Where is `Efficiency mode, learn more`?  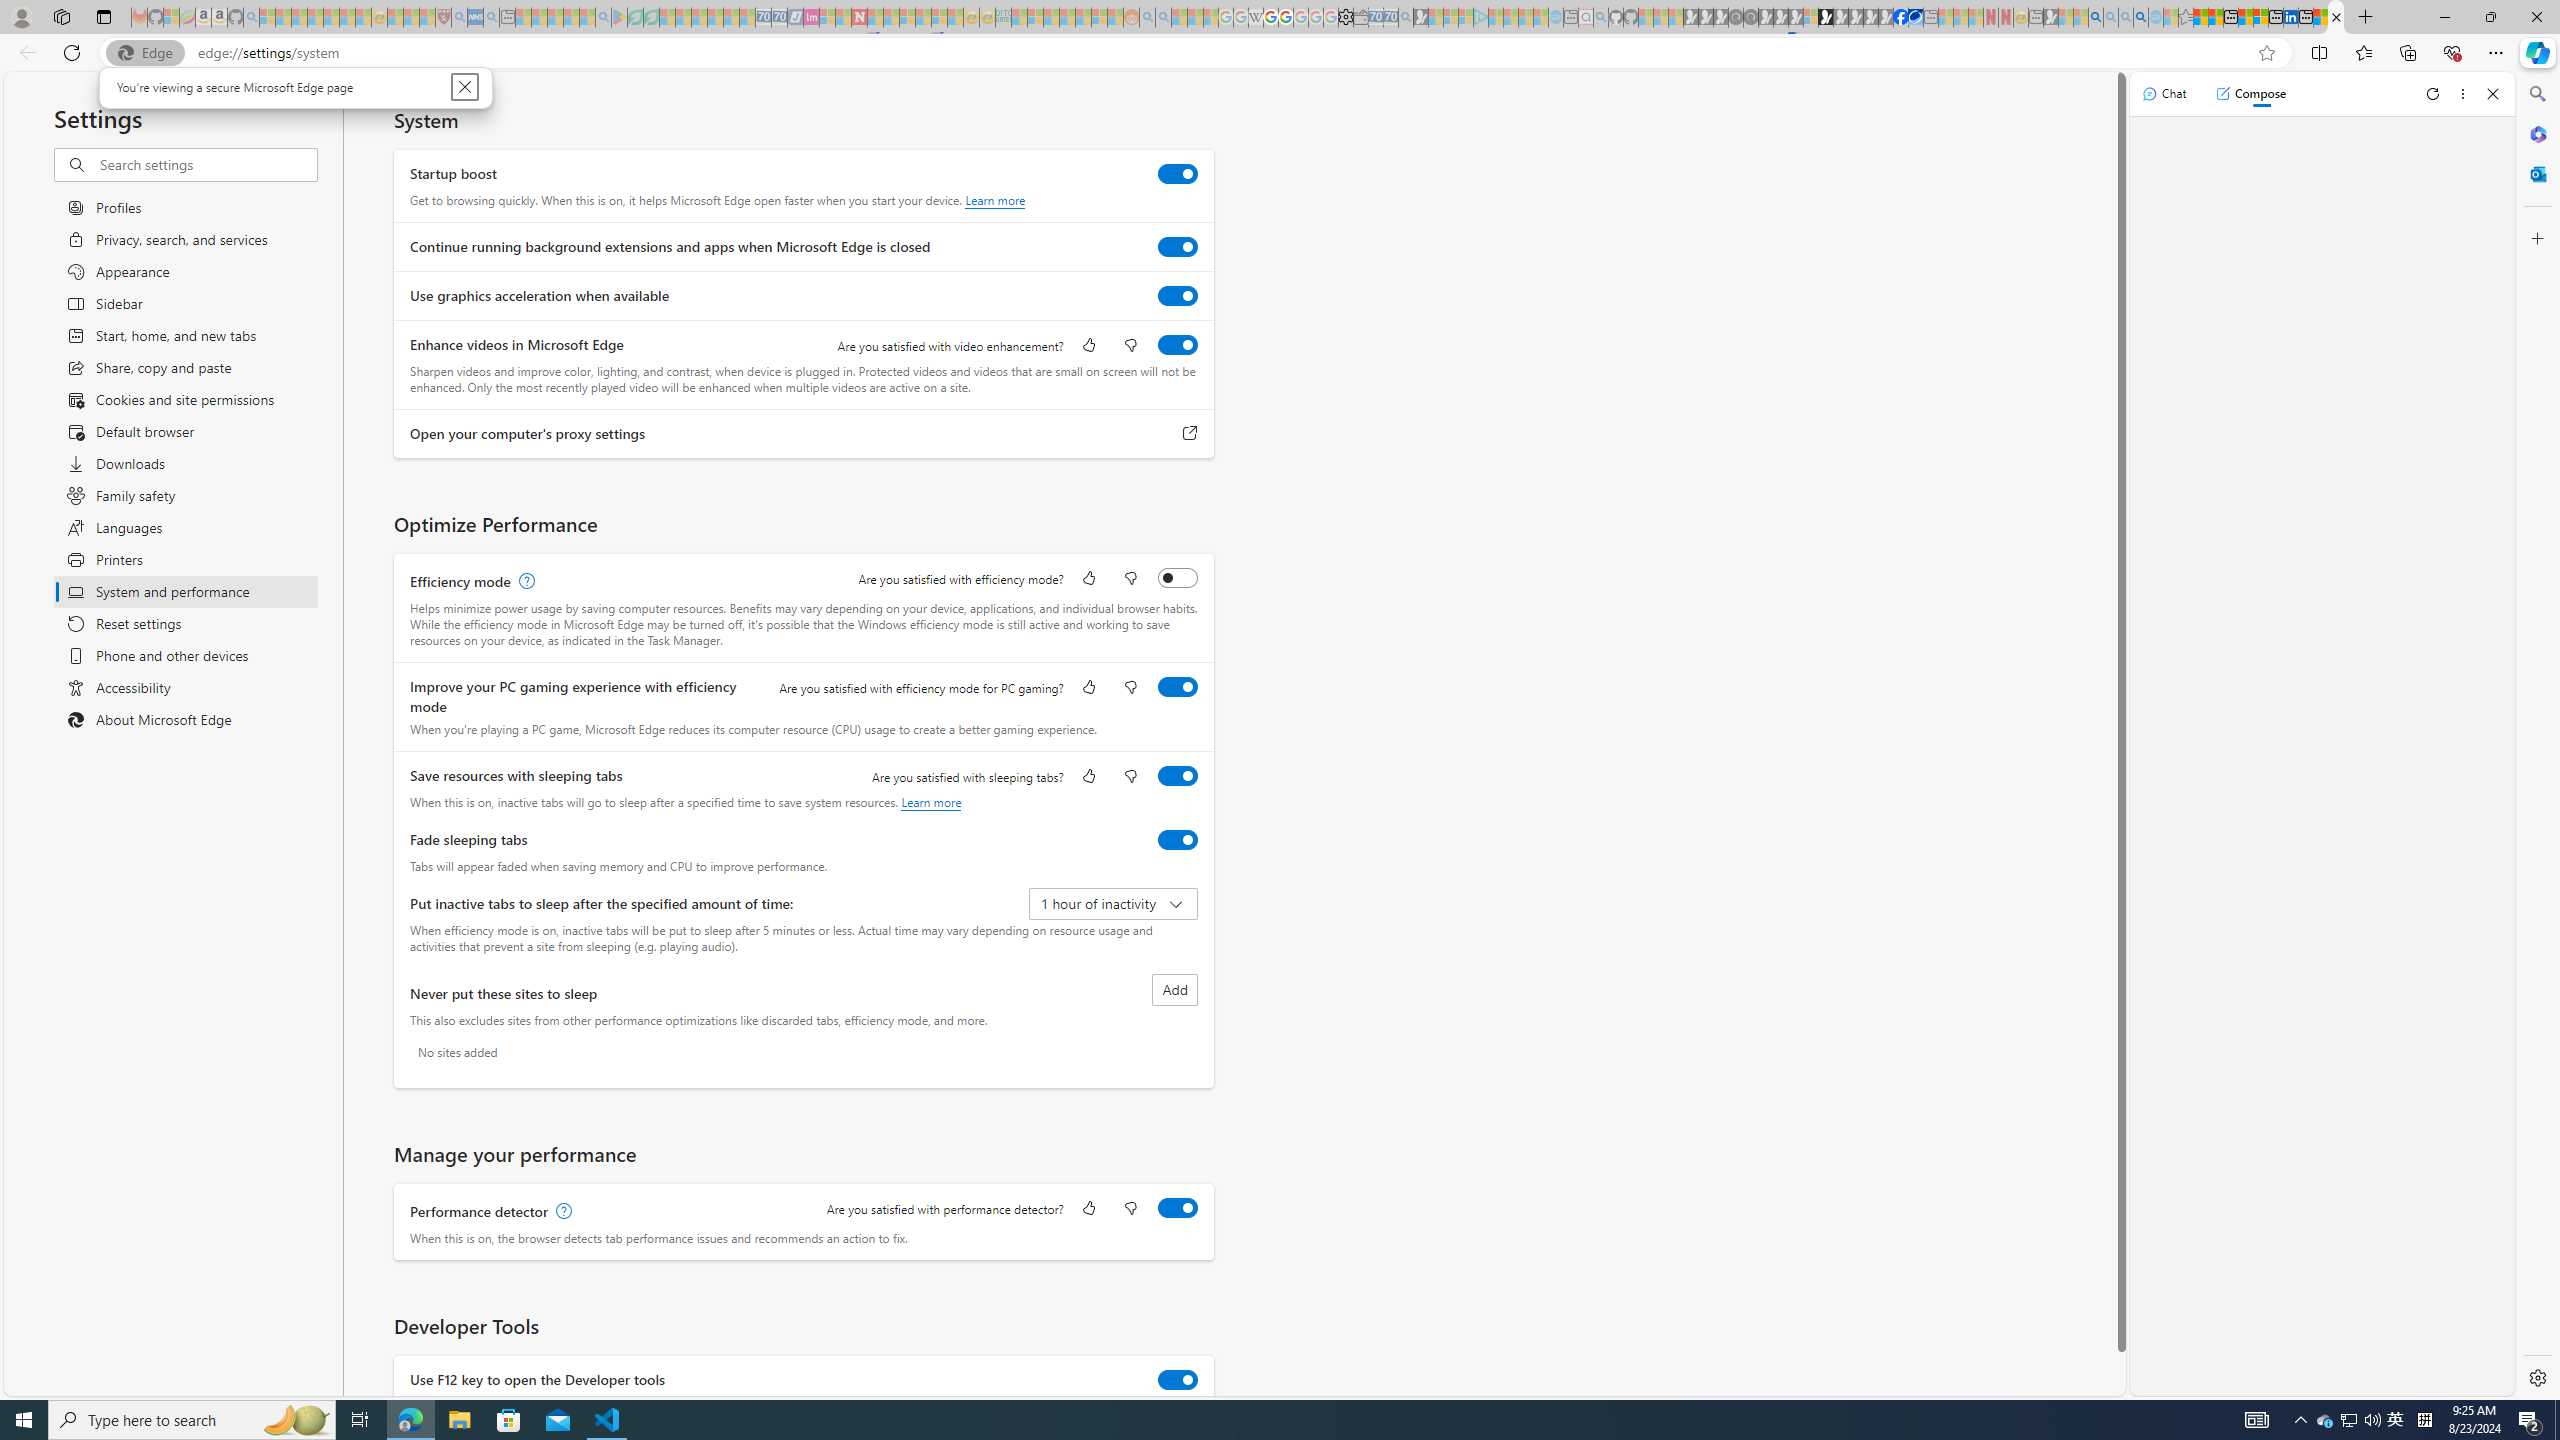 Efficiency mode, learn more is located at coordinates (524, 582).